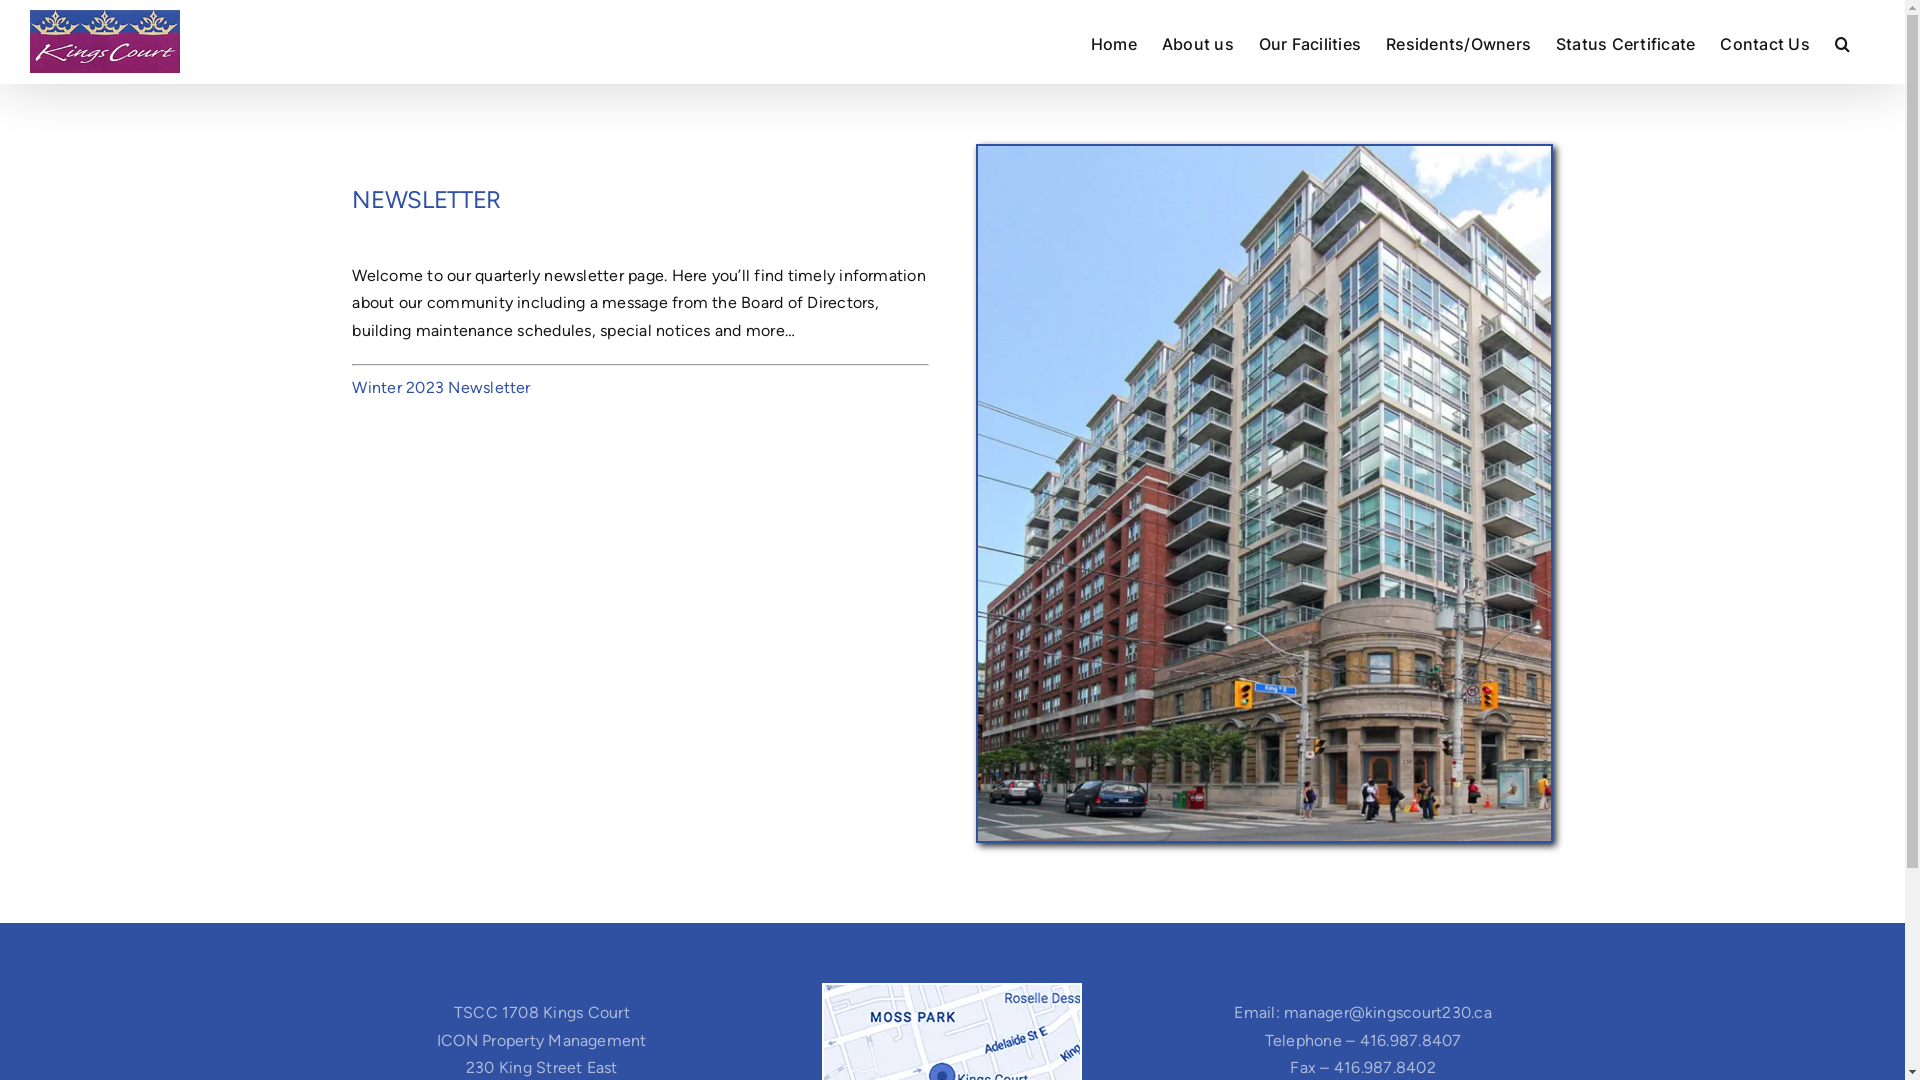 The width and height of the screenshot is (1920, 1080). What do you see at coordinates (441, 388) in the screenshot?
I see `Winter 2023 Newsletter` at bounding box center [441, 388].